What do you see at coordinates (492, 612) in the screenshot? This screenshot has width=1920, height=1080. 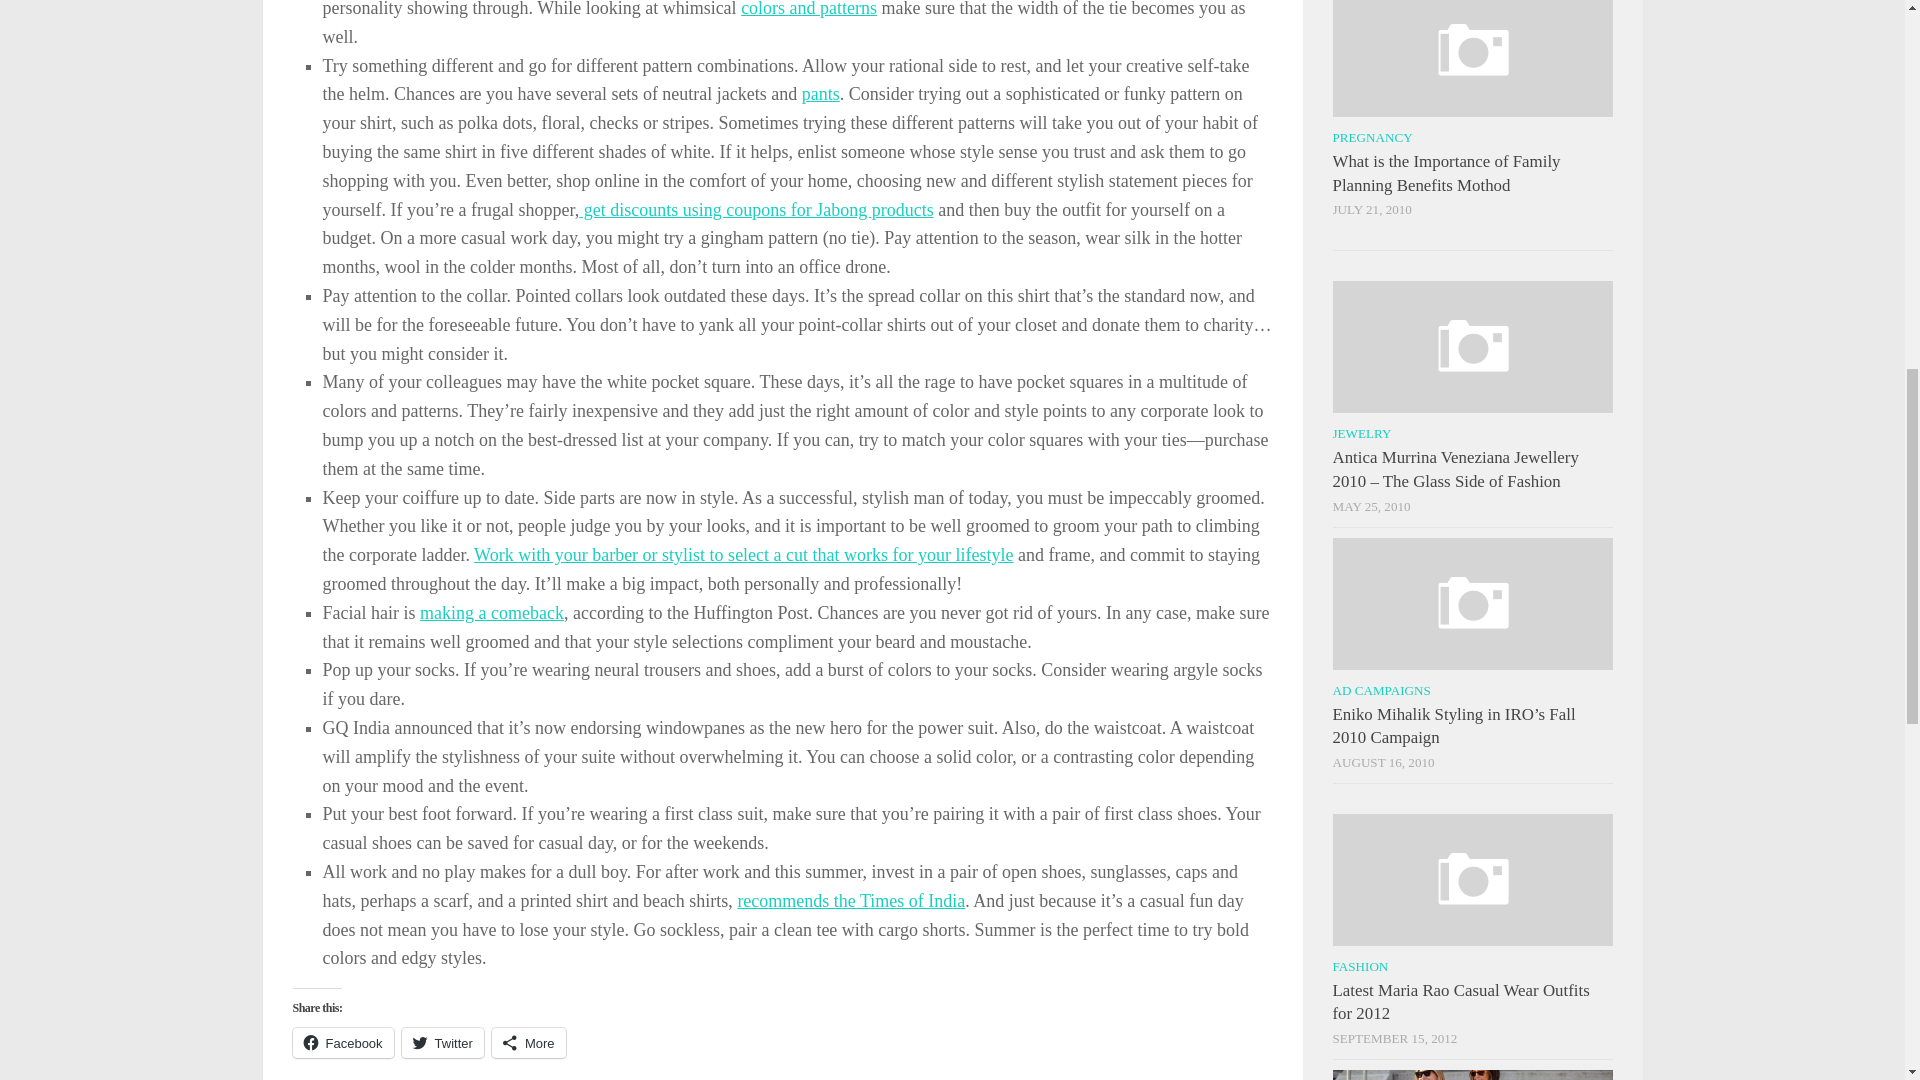 I see `making a comeback` at bounding box center [492, 612].